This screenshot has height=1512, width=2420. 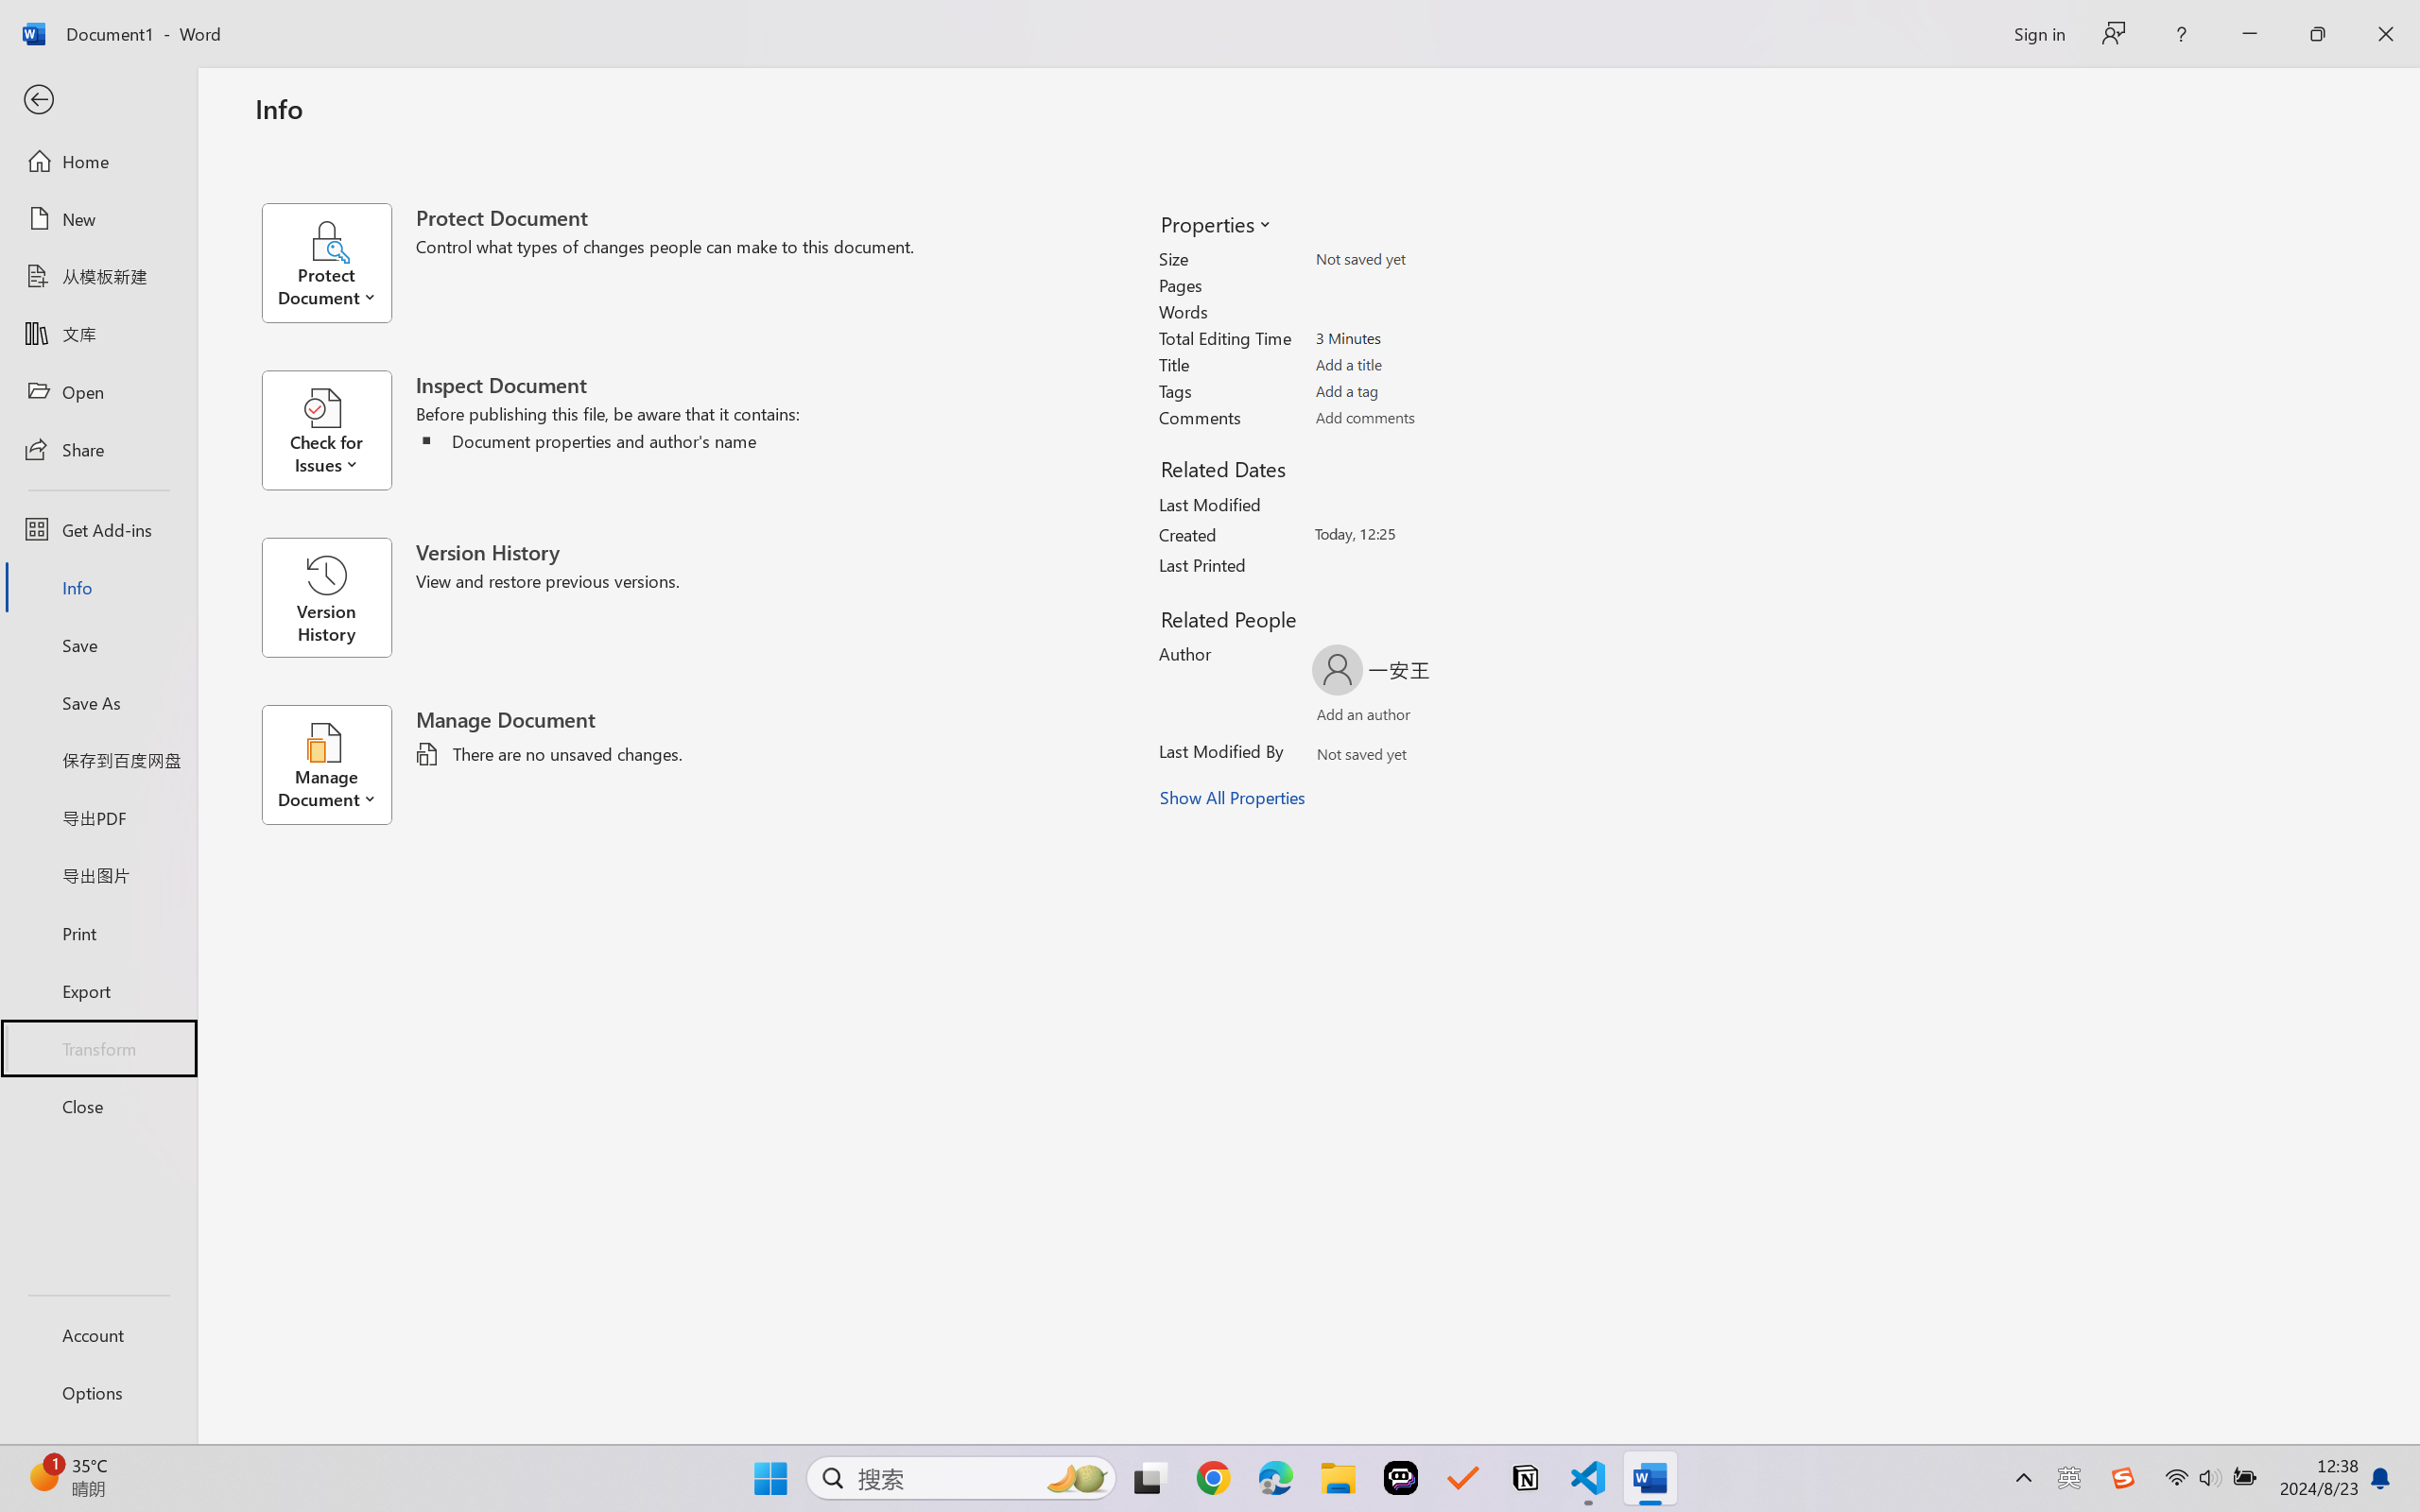 I want to click on Options, so click(x=98, y=1393).